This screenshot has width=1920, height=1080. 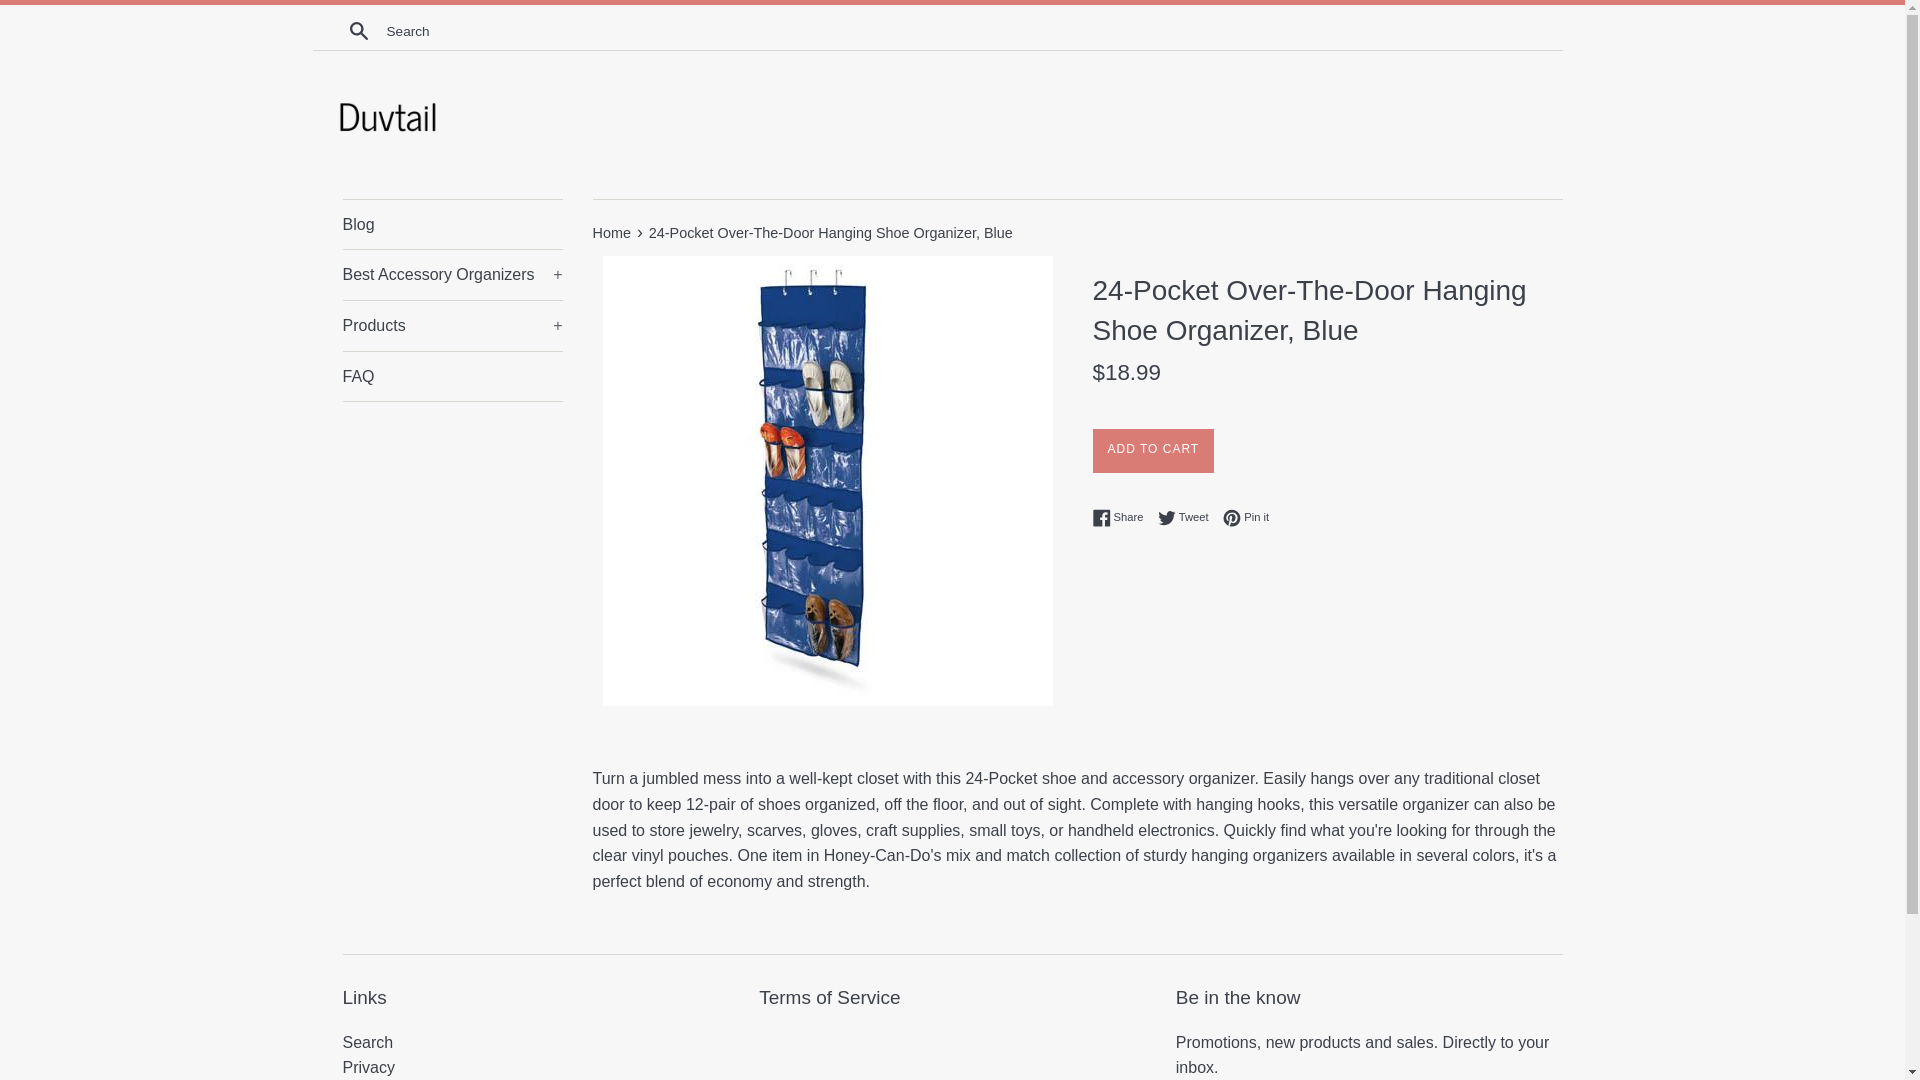 What do you see at coordinates (367, 1067) in the screenshot?
I see `Privacy` at bounding box center [367, 1067].